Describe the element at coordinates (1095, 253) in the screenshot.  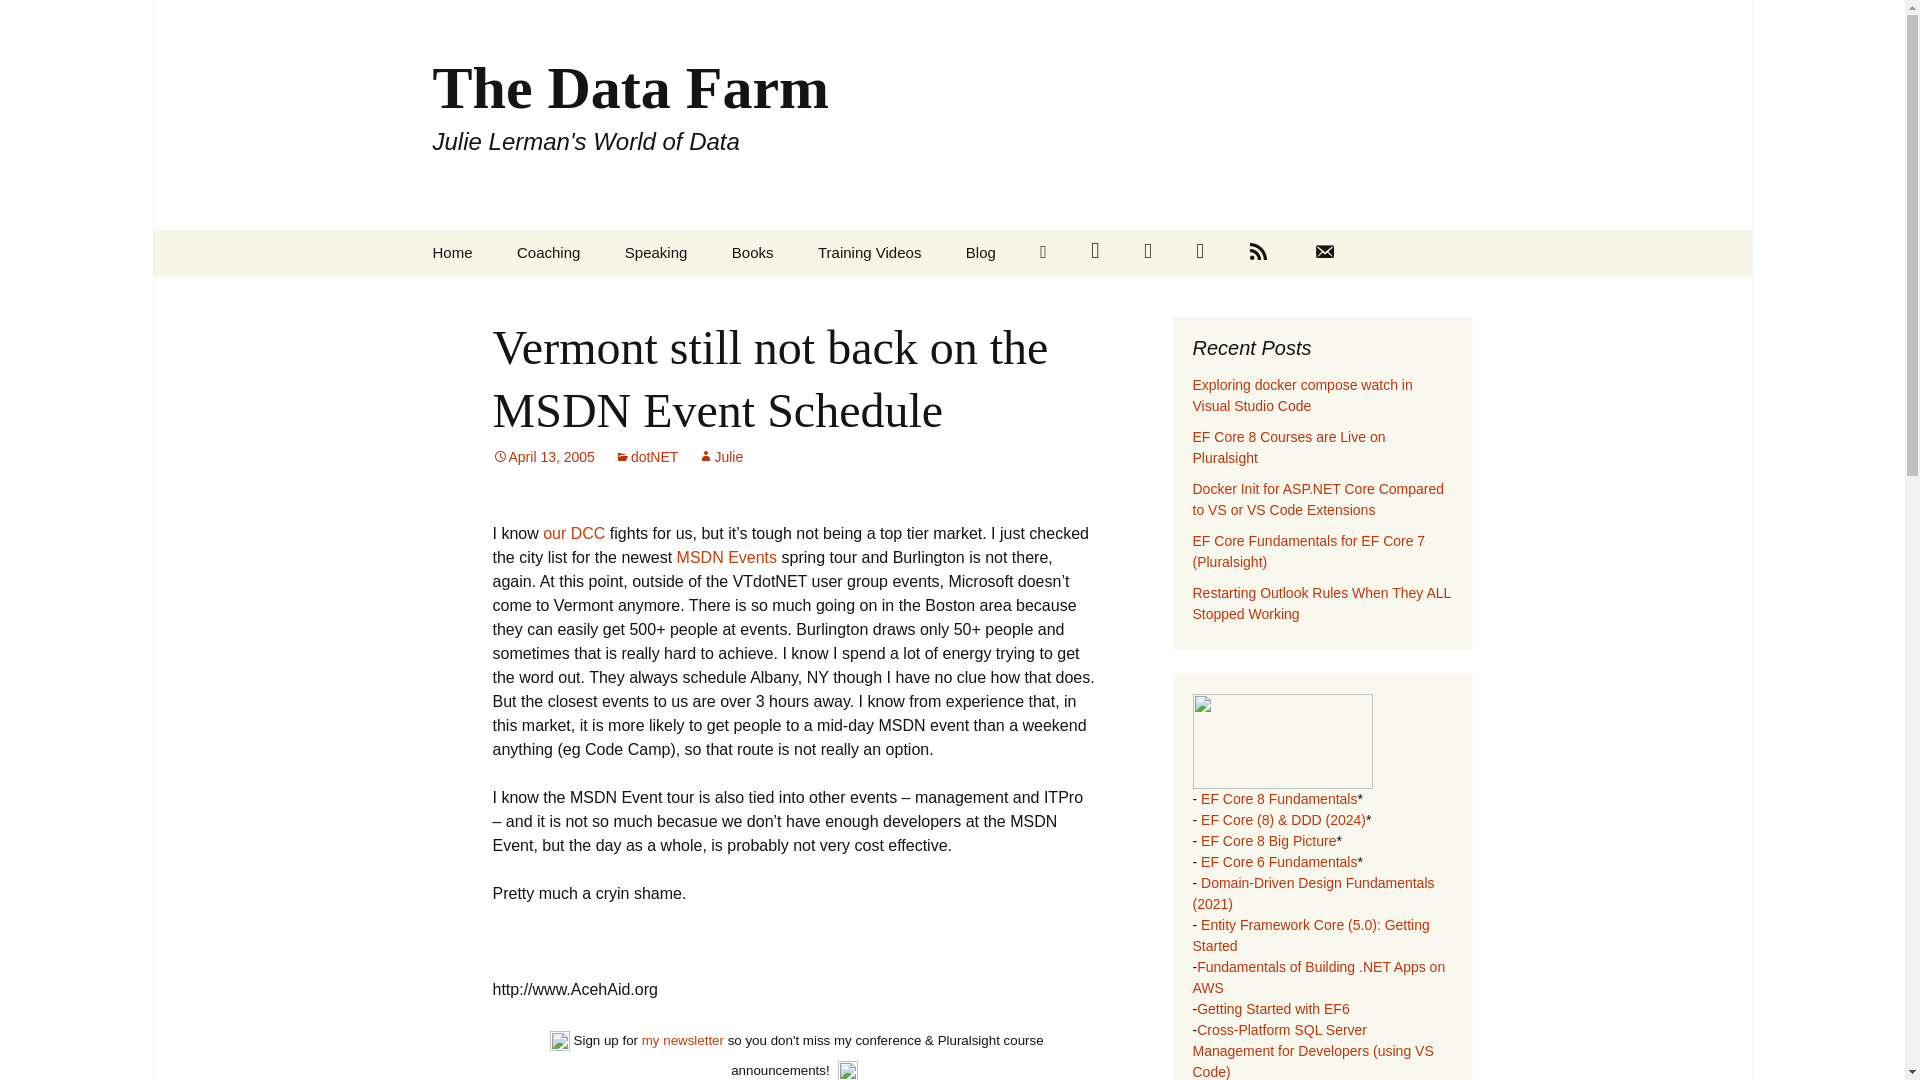
I see `Twitter` at that location.